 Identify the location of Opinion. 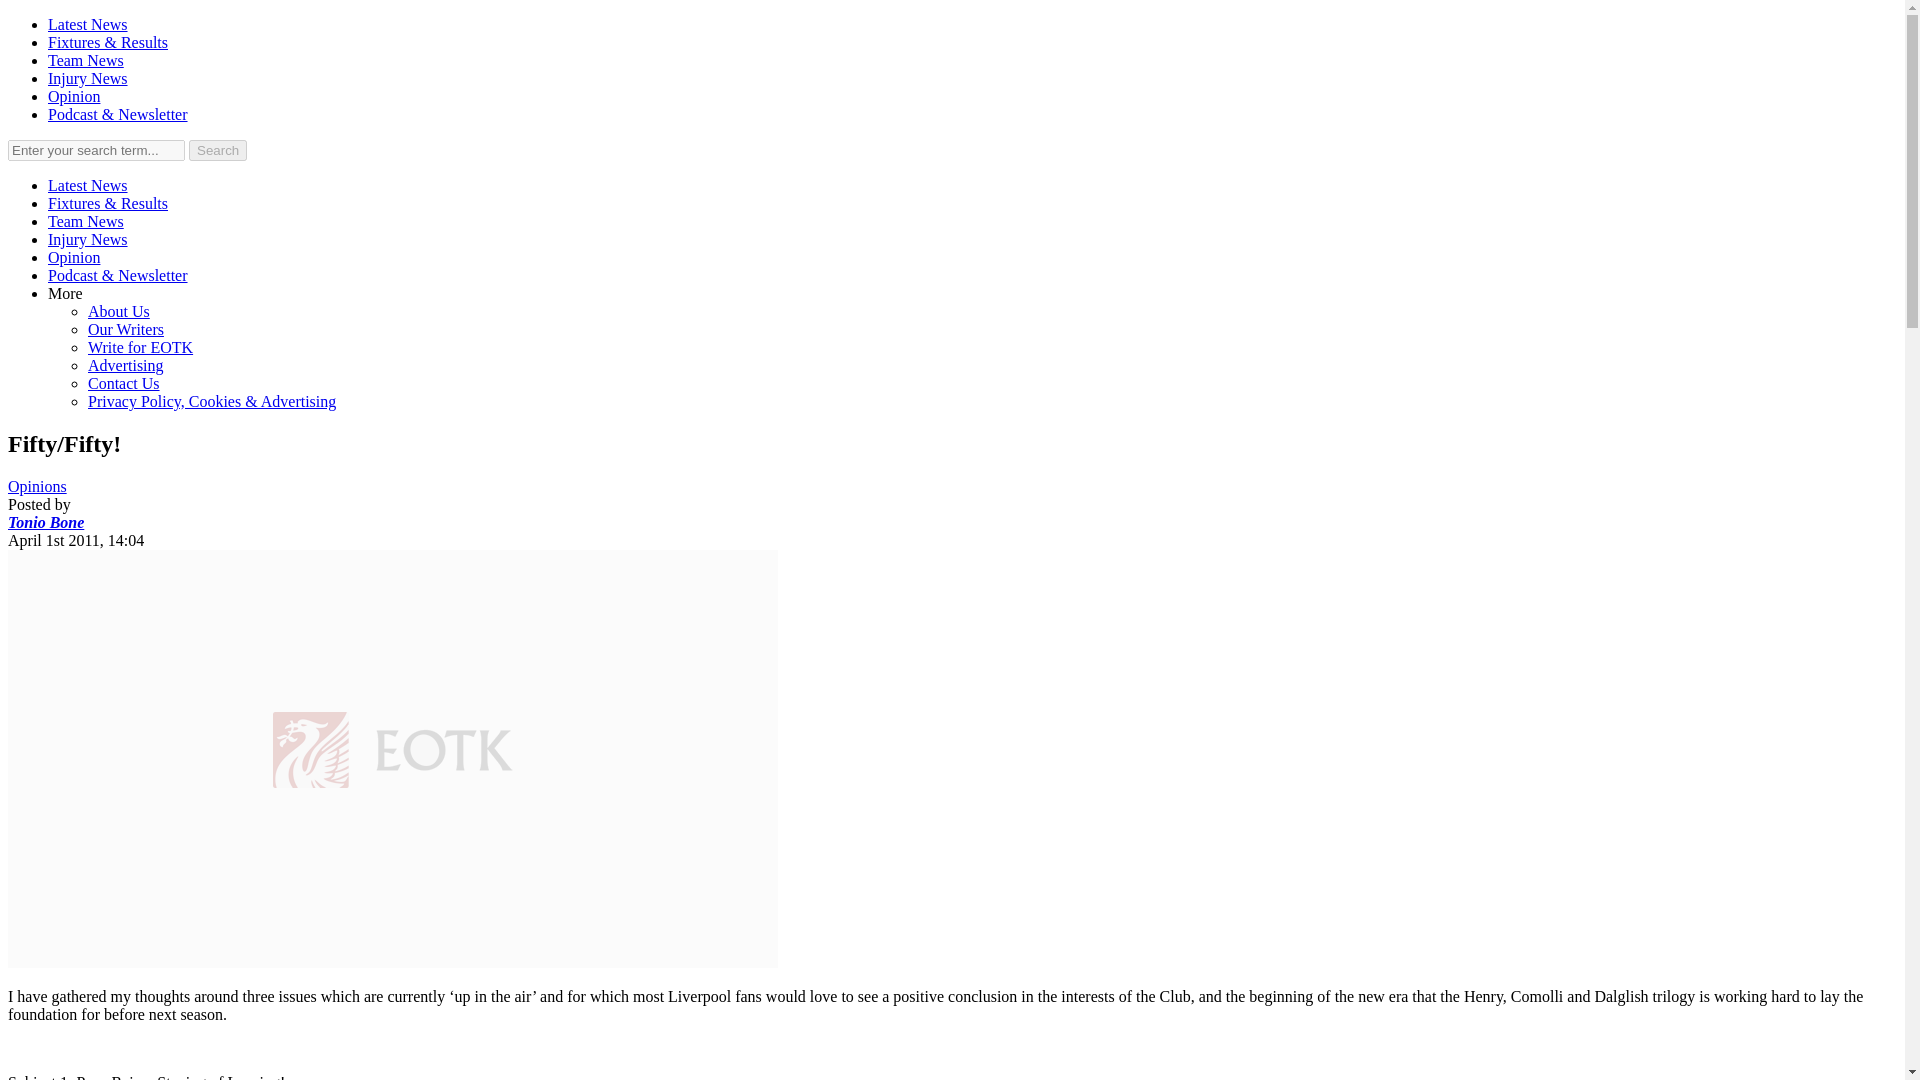
(74, 257).